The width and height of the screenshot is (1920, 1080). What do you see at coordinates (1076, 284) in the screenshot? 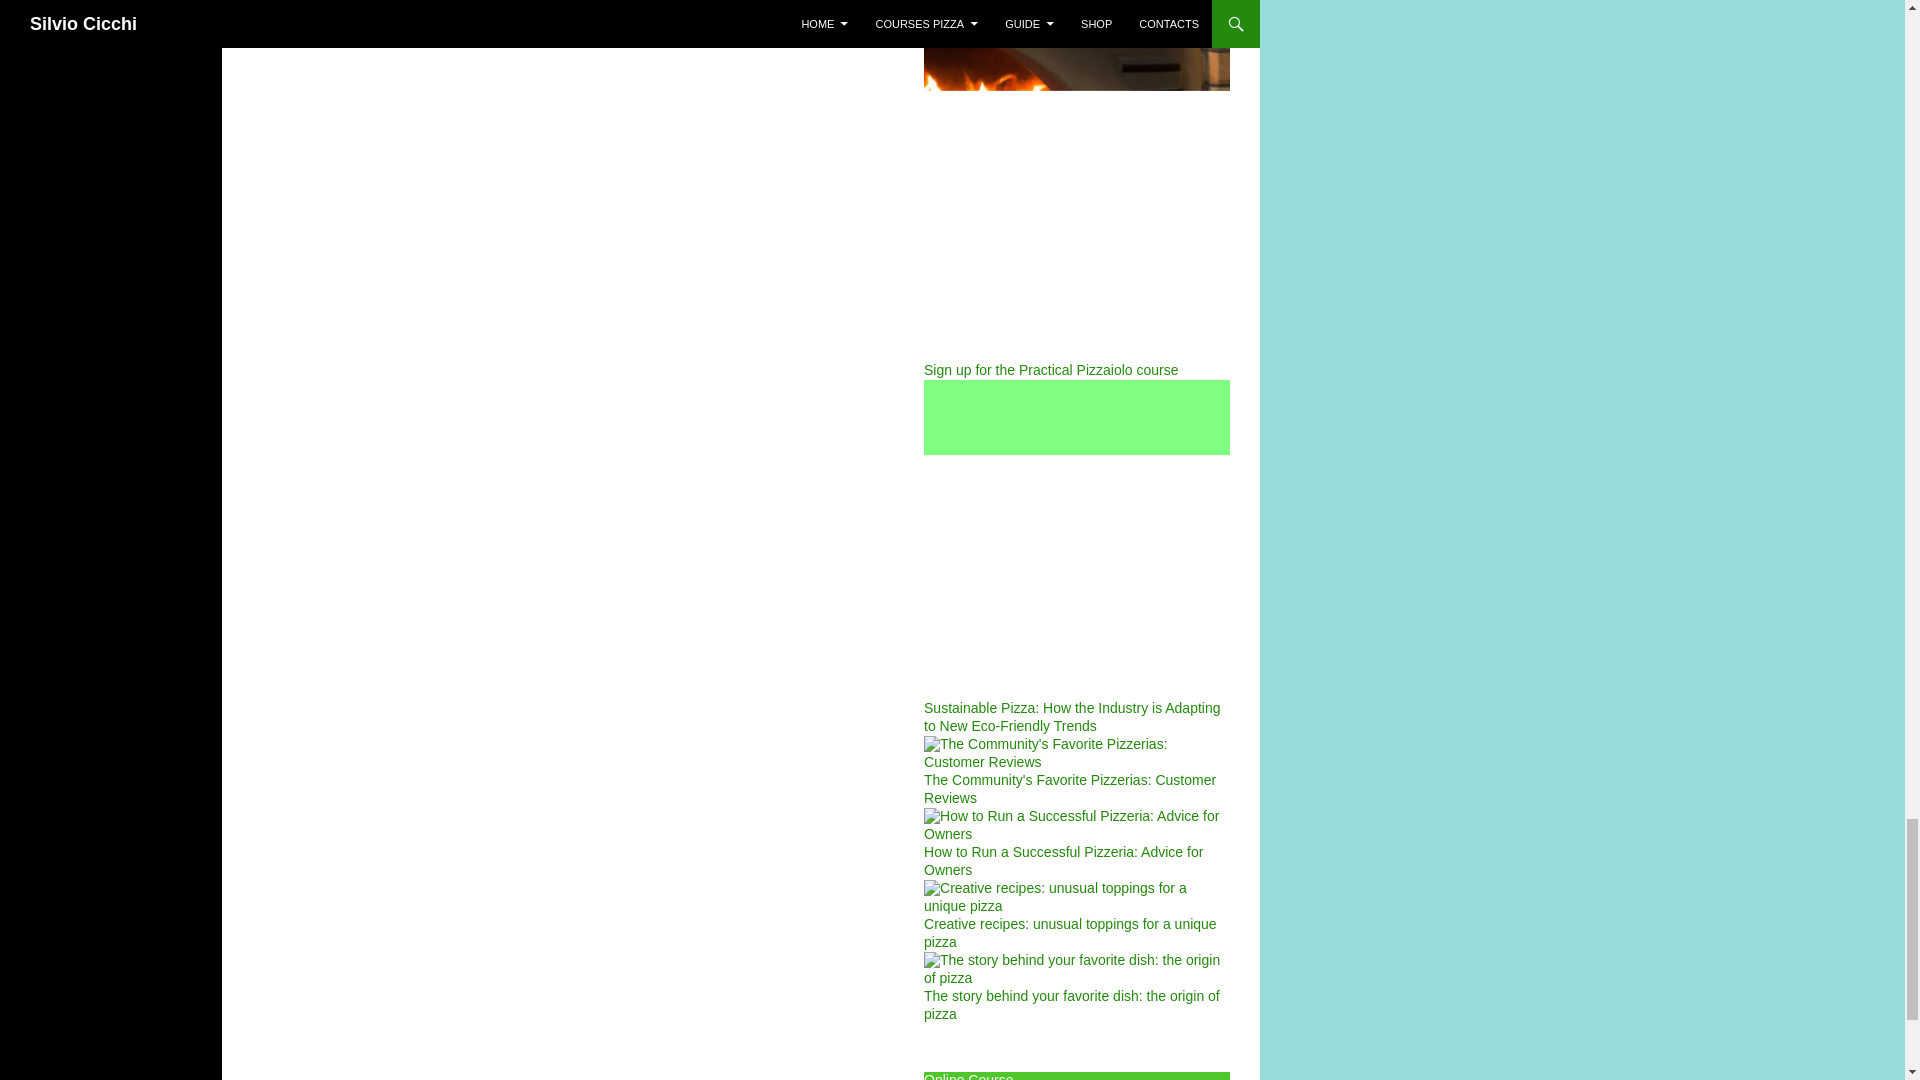
I see `Sign up for the Practical Pizzaiolo course` at bounding box center [1076, 284].